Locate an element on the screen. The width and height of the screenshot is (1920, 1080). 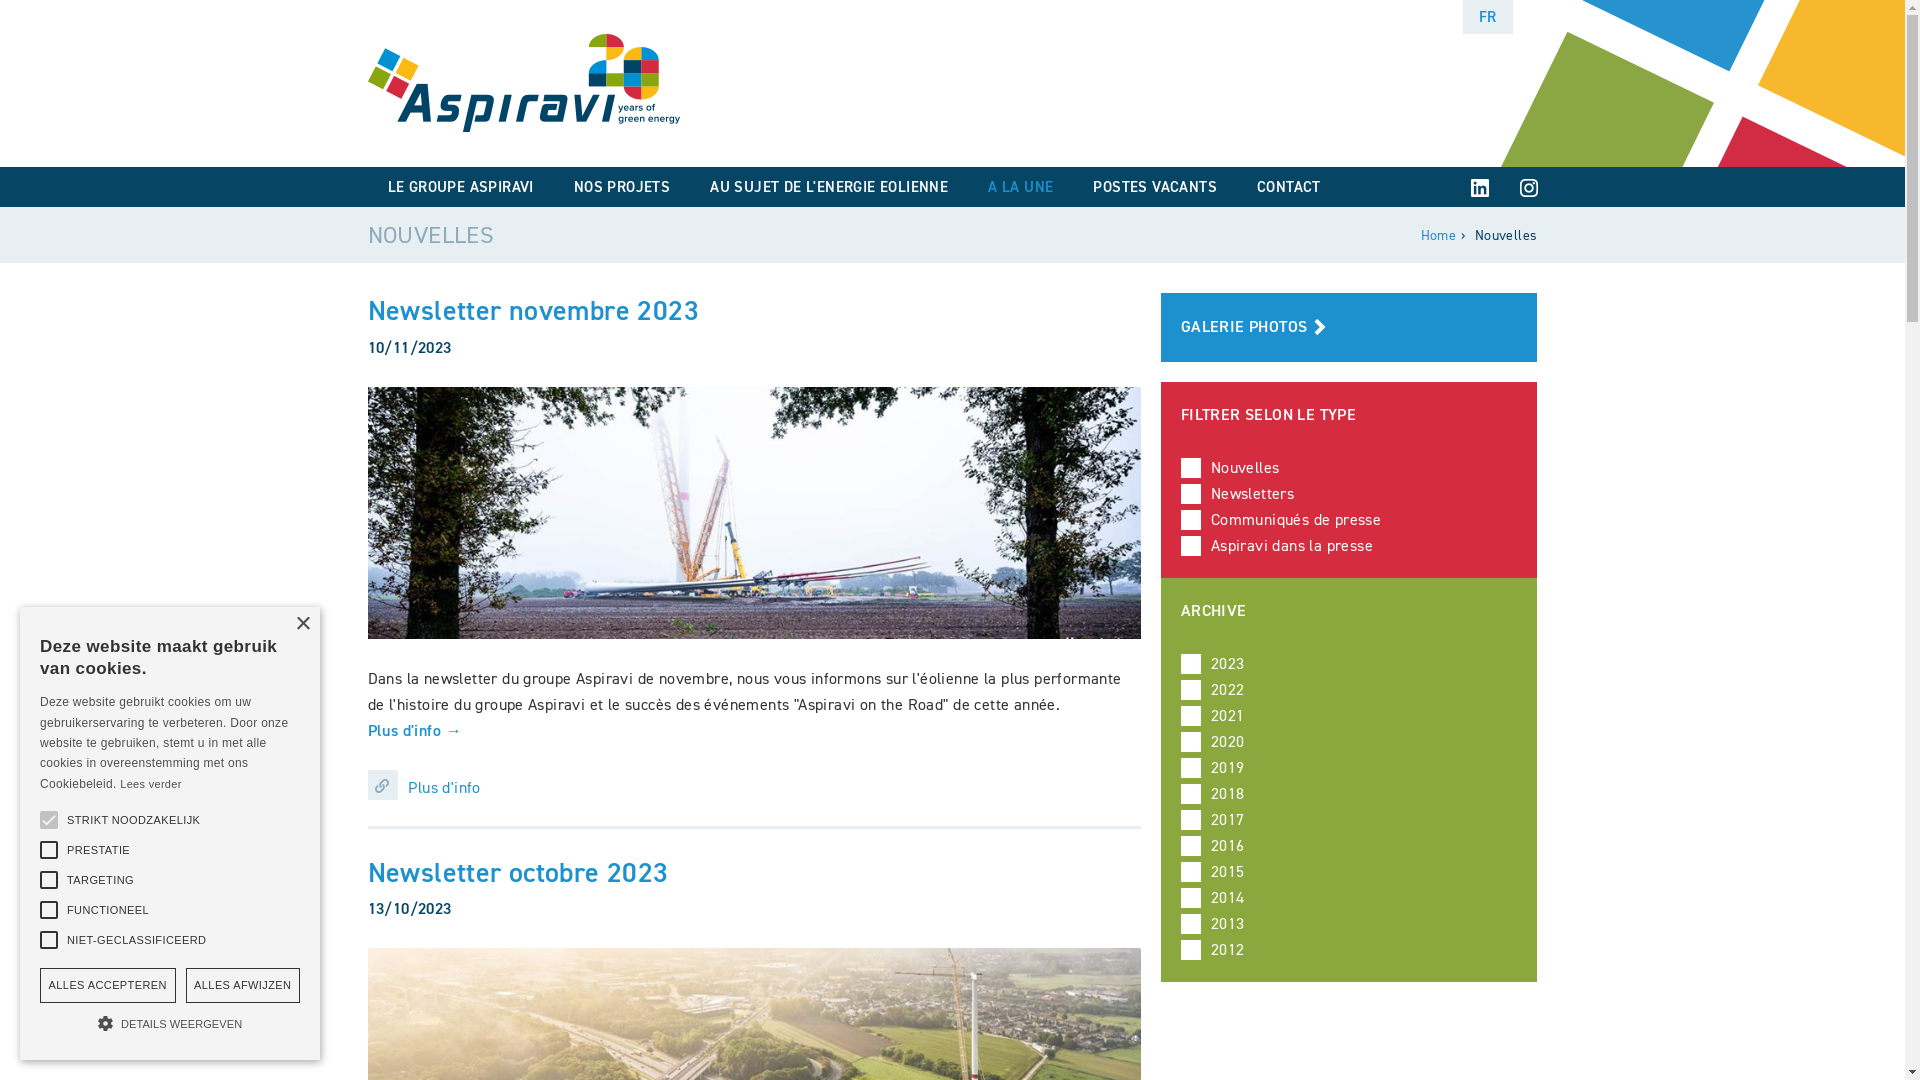
Newsletter octobre 2023 is located at coordinates (518, 872).